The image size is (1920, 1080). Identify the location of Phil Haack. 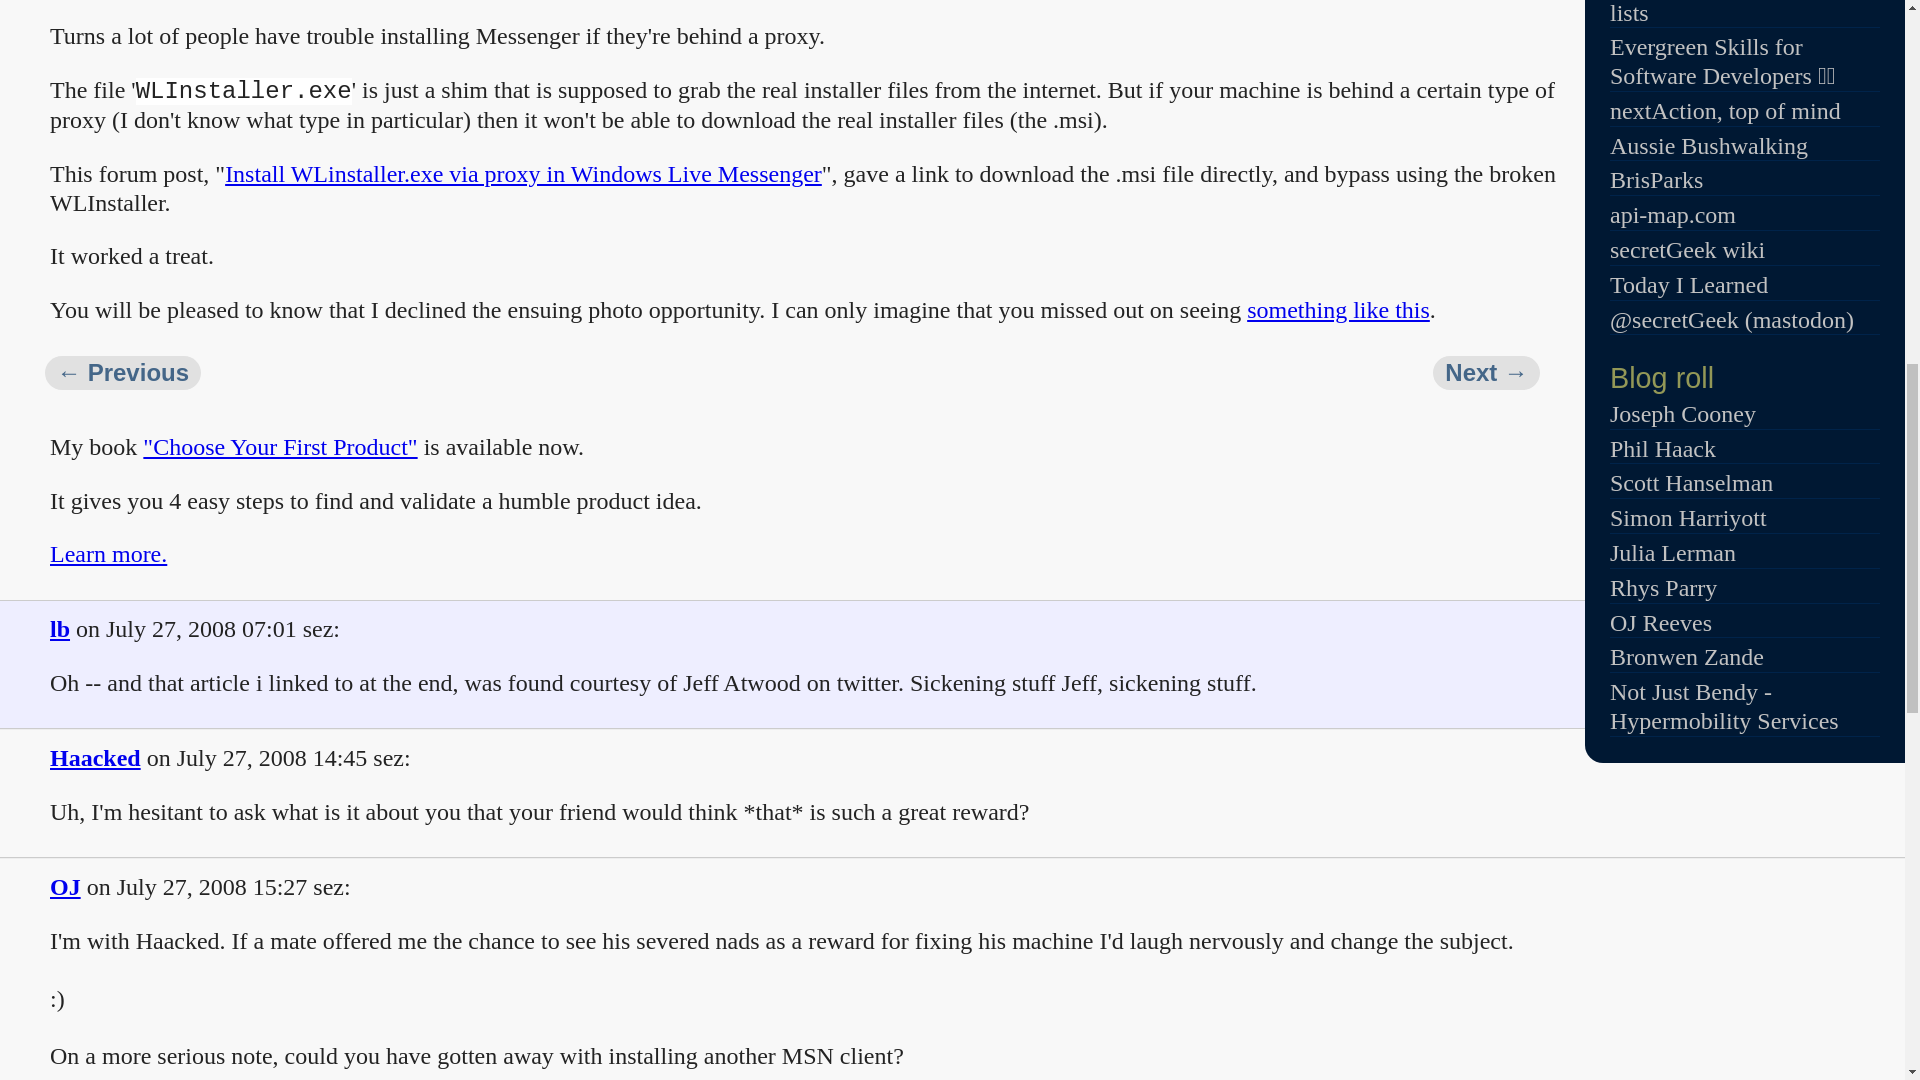
(1663, 449).